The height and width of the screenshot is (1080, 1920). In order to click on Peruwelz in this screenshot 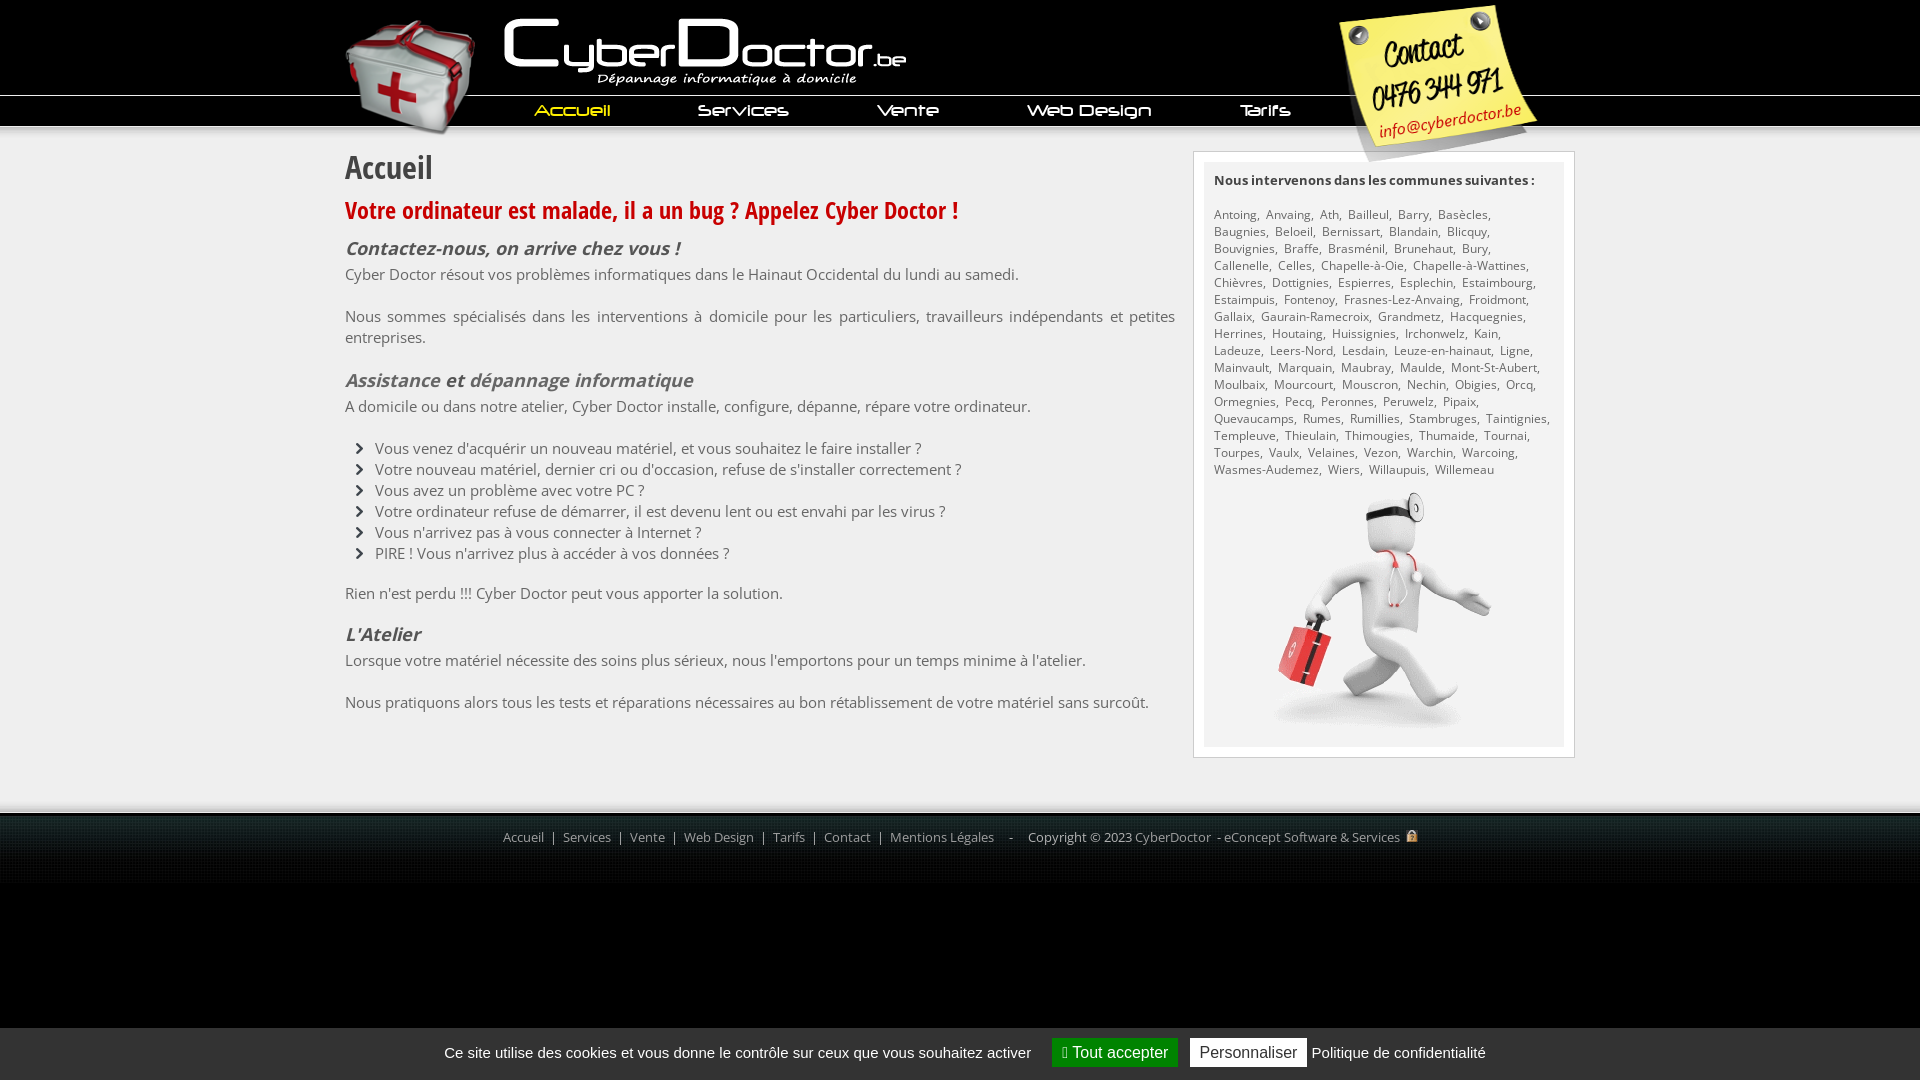, I will do `click(1408, 402)`.